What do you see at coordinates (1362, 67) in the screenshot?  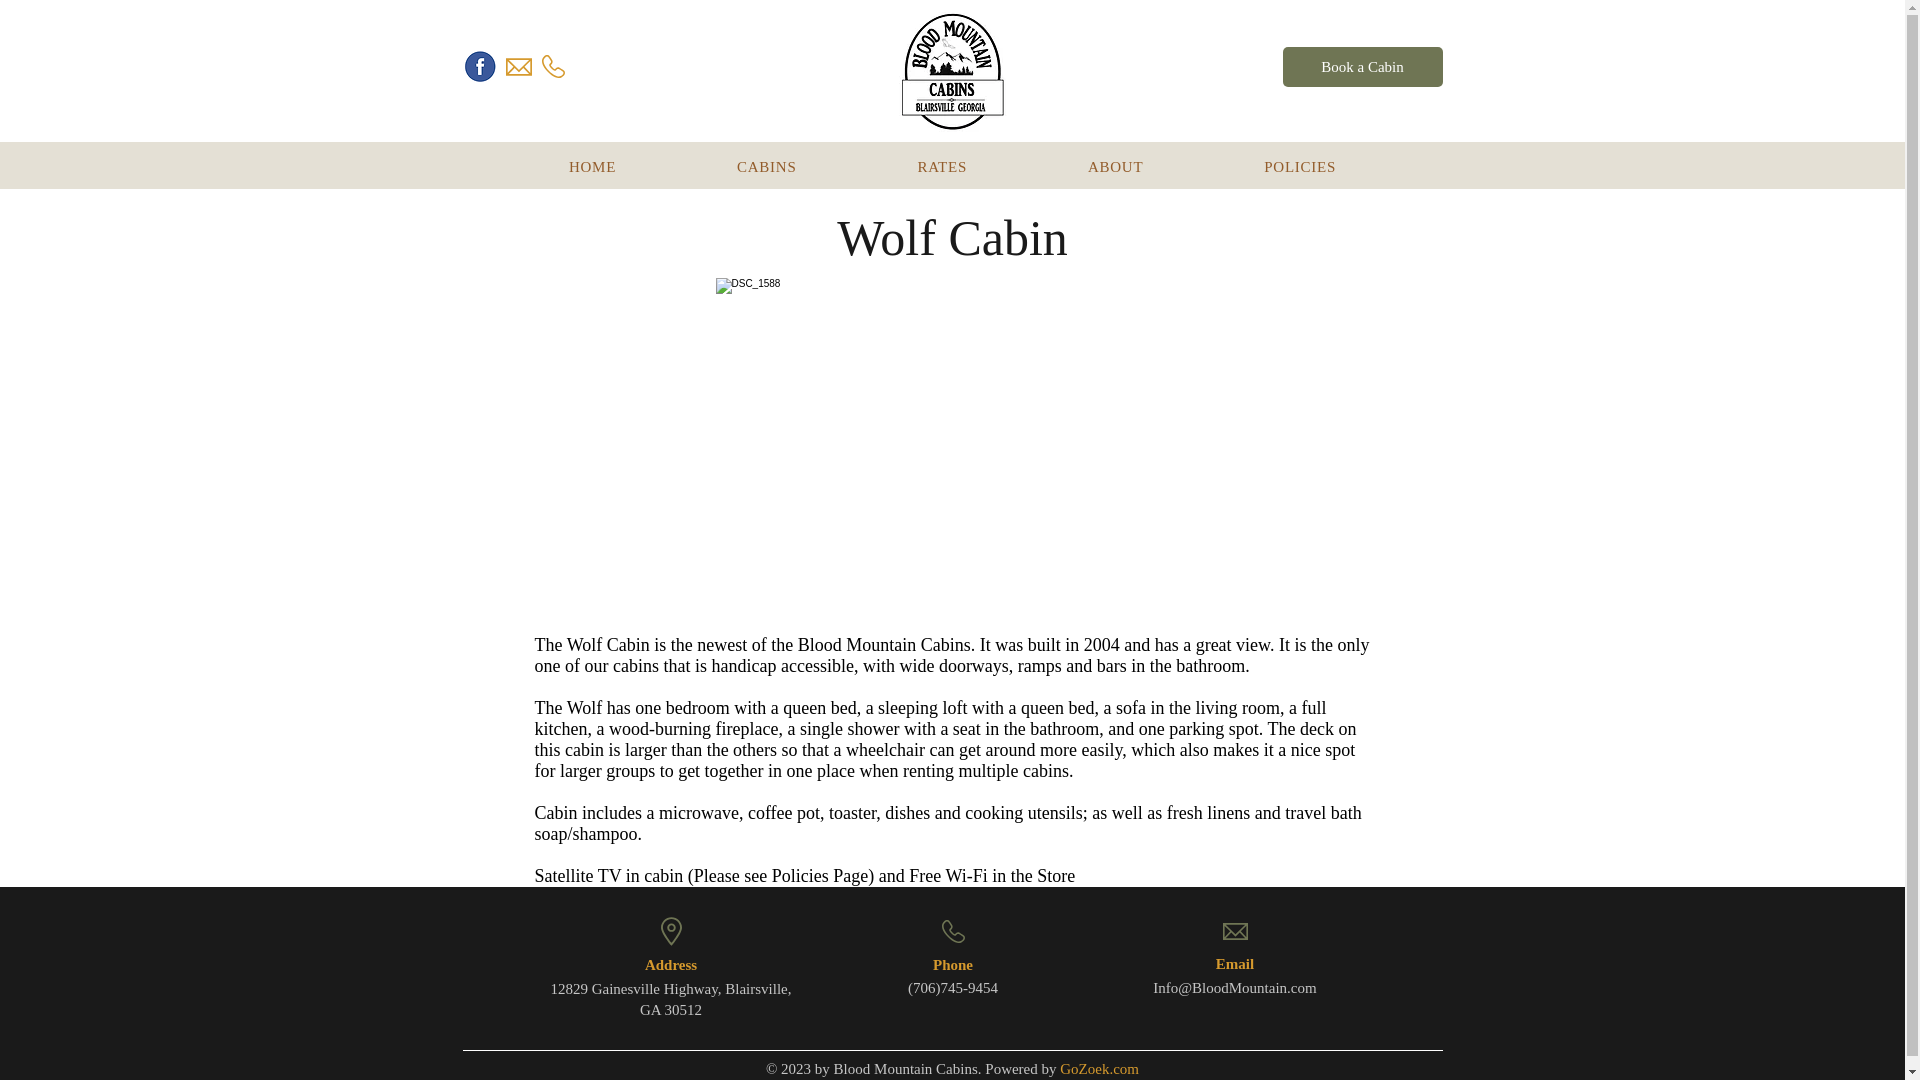 I see `CABINS` at bounding box center [1362, 67].